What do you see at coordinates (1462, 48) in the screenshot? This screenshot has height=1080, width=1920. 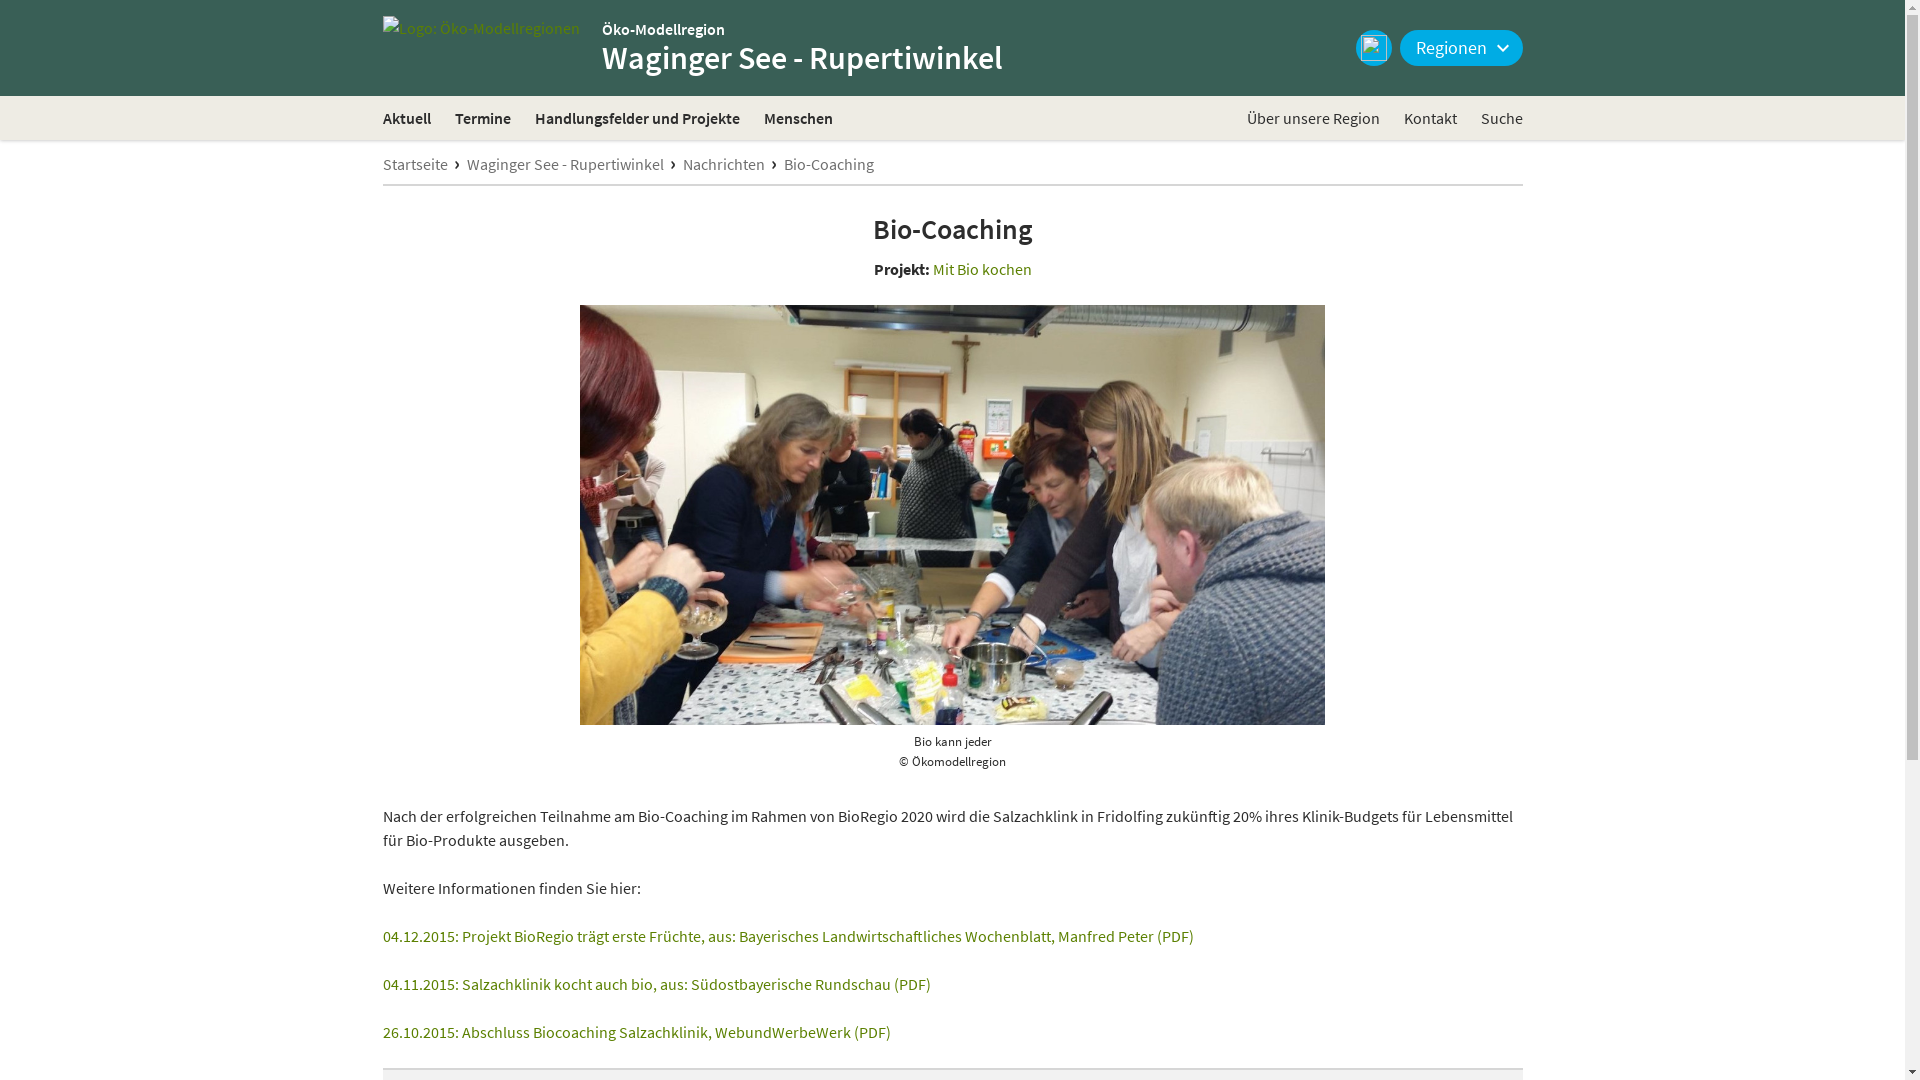 I see `Regionen` at bounding box center [1462, 48].